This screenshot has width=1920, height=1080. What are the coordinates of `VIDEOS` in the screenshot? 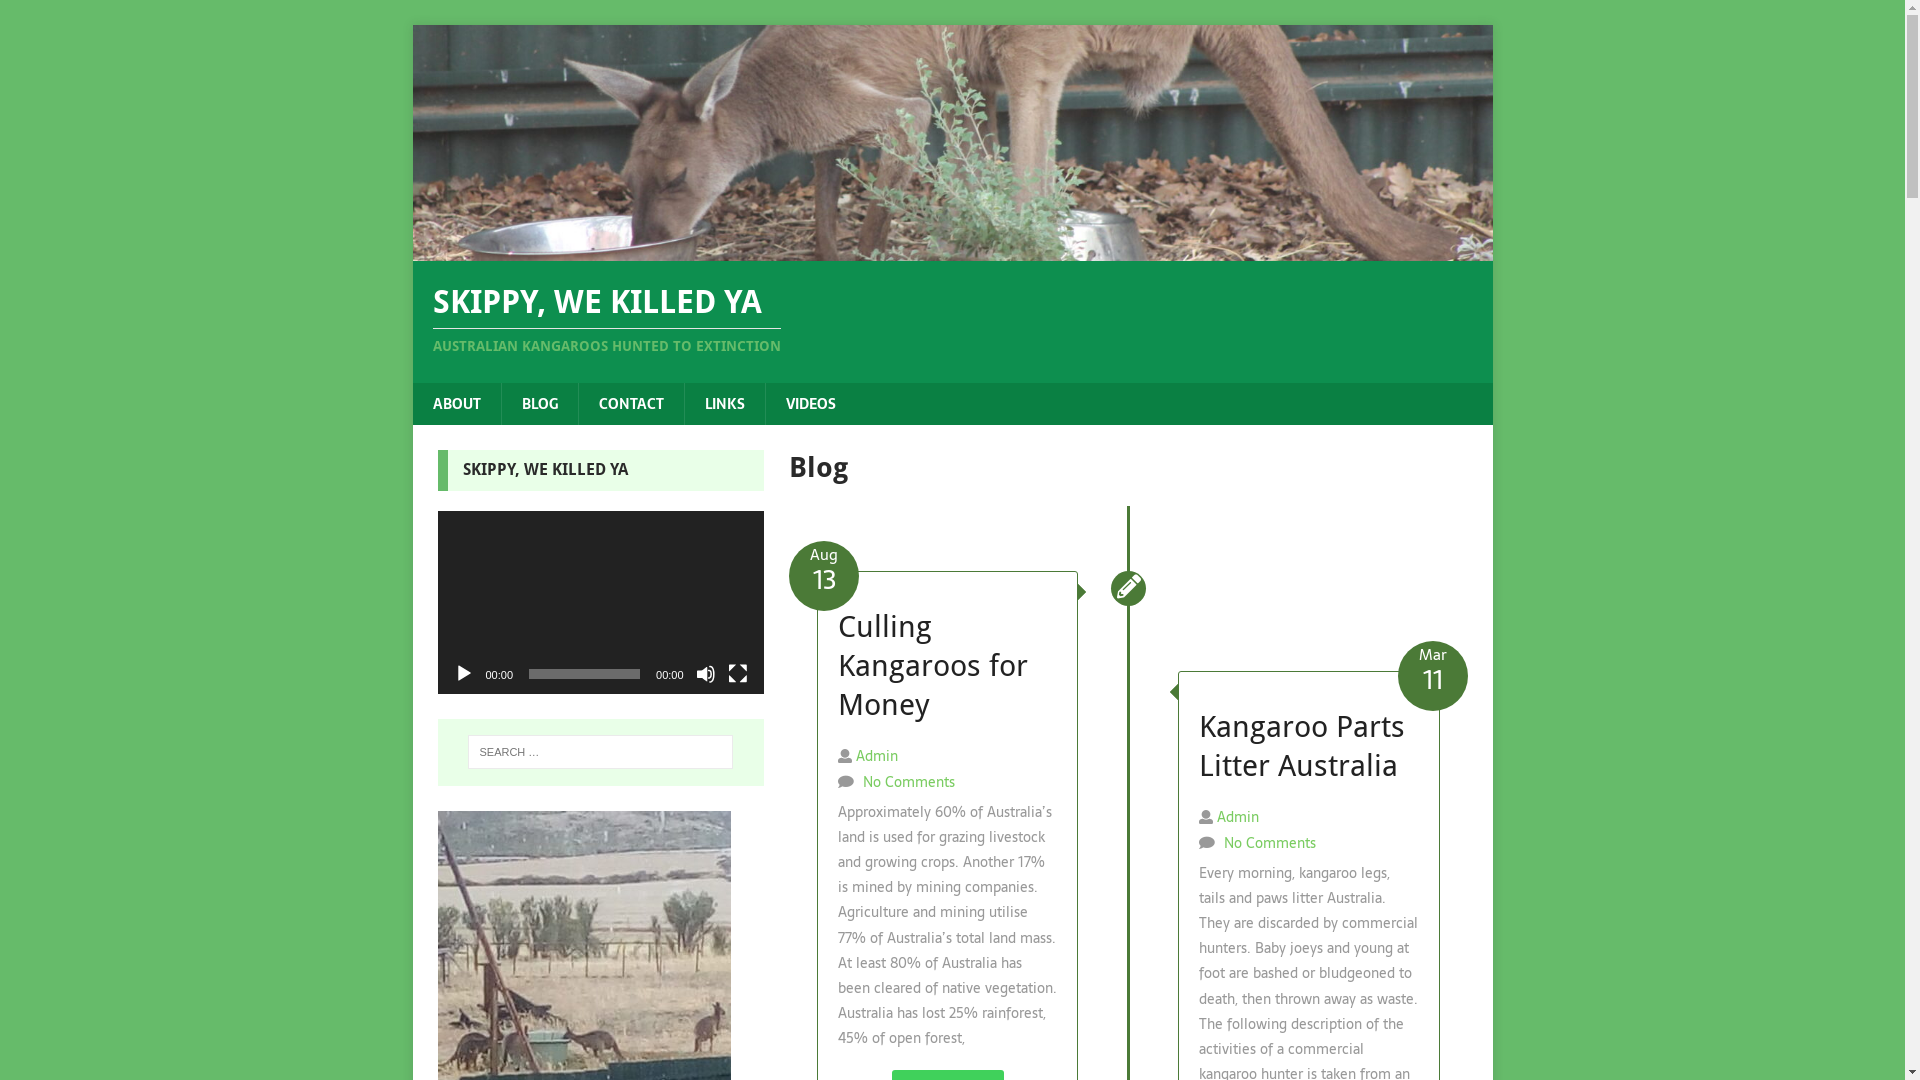 It's located at (810, 404).